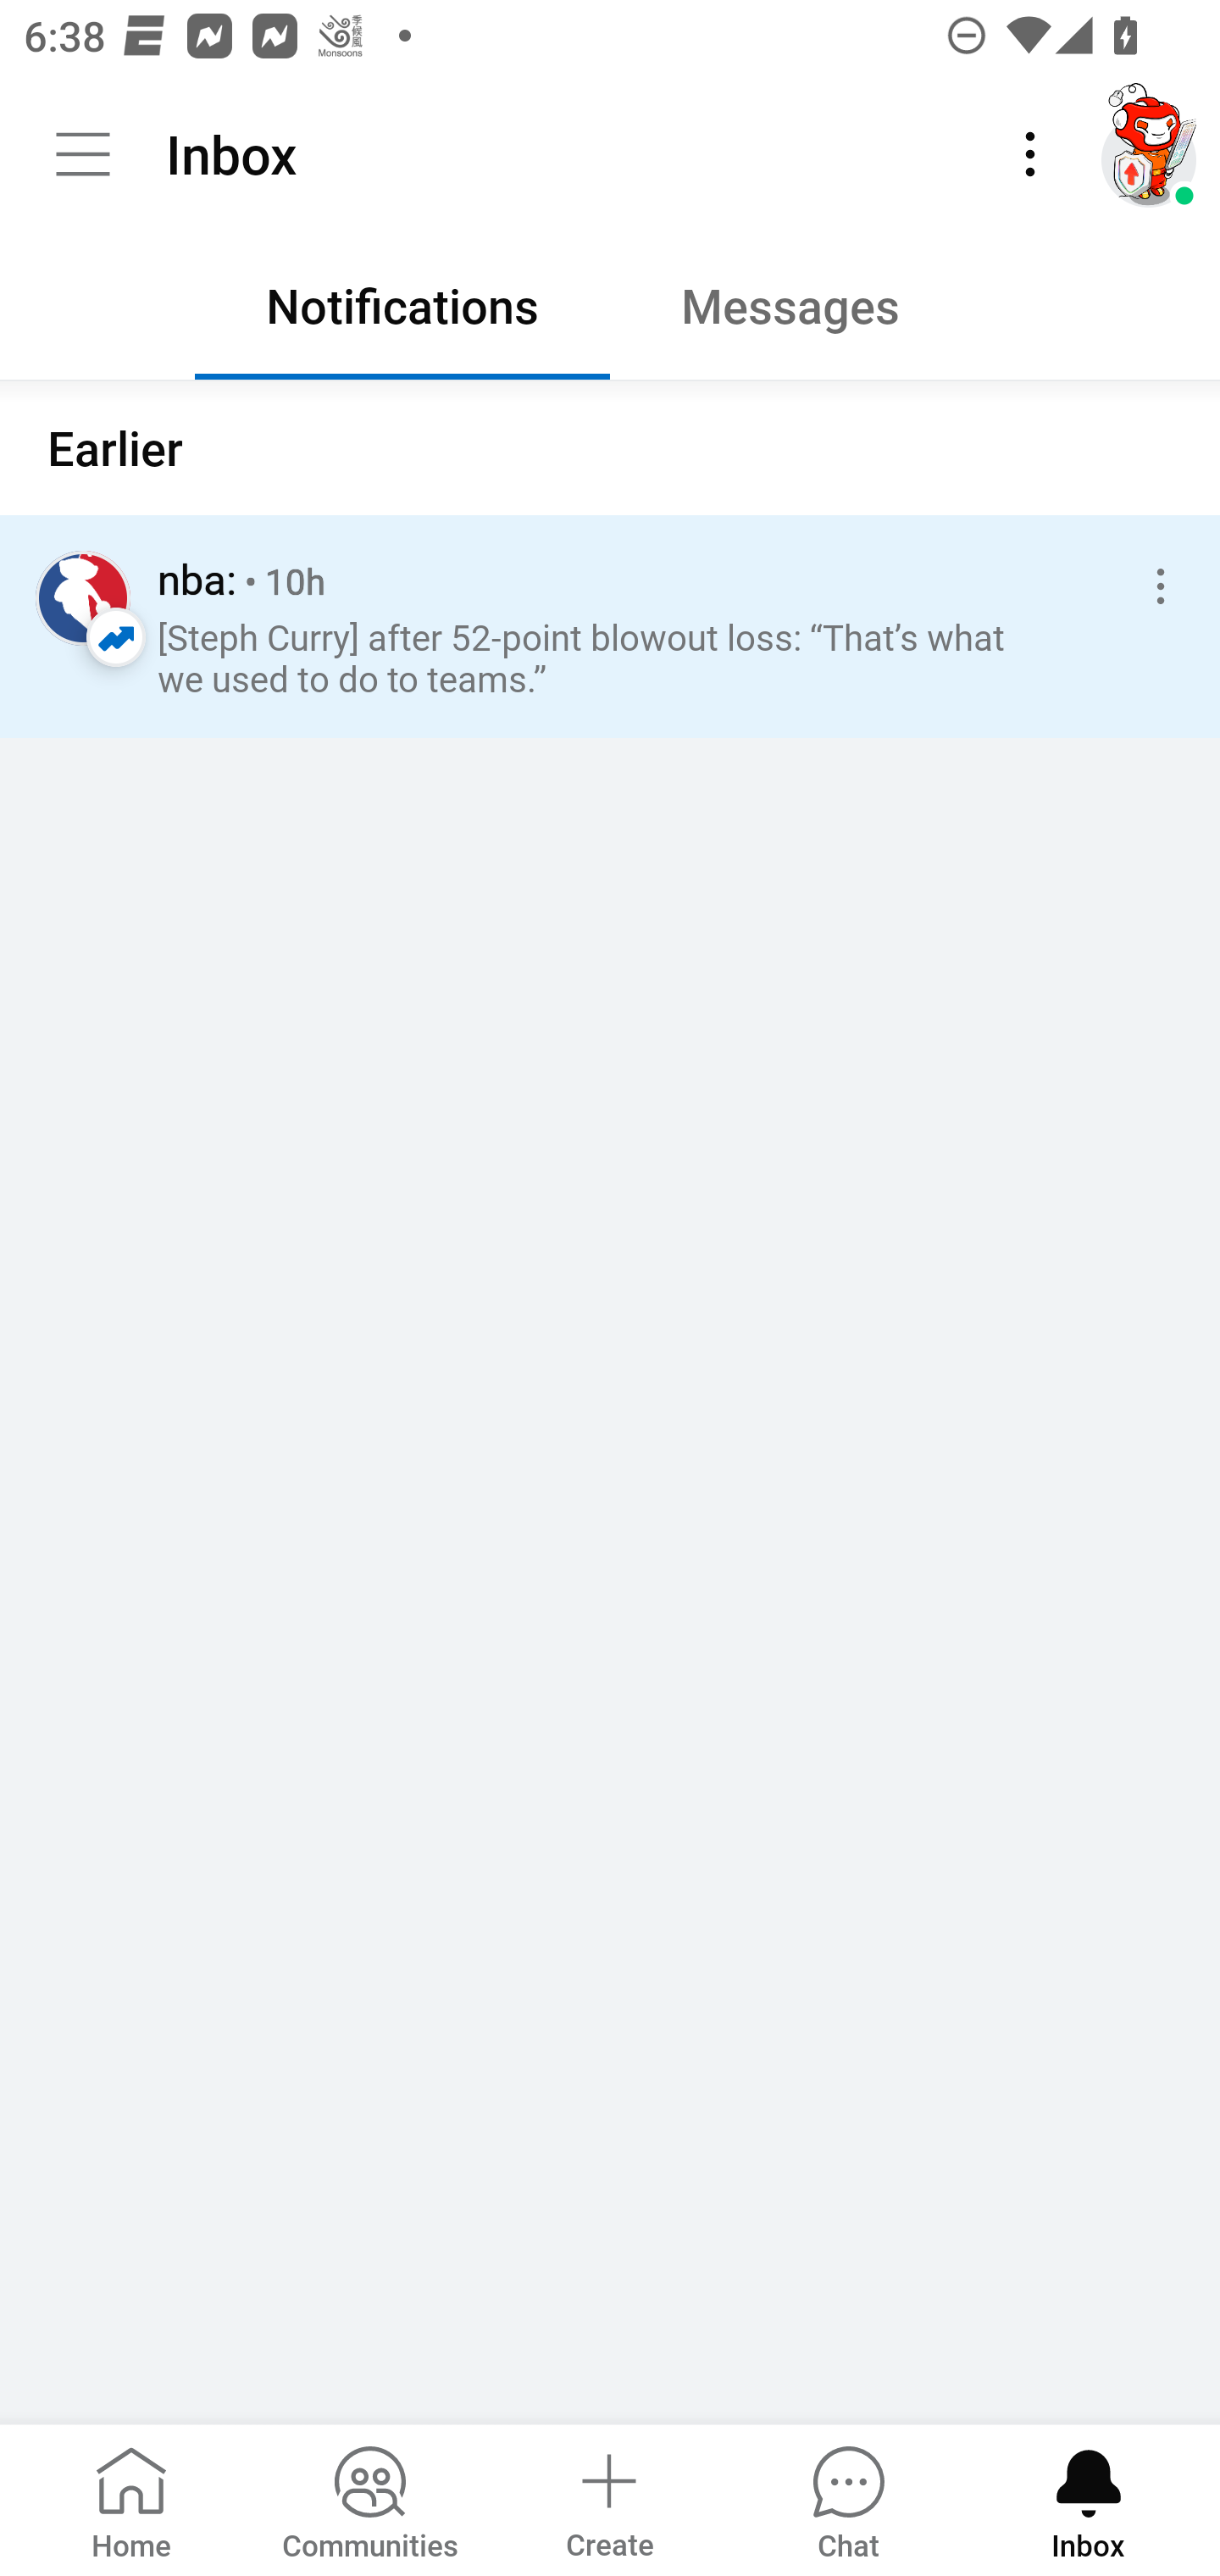  What do you see at coordinates (1088, 2498) in the screenshot?
I see `Inbox` at bounding box center [1088, 2498].